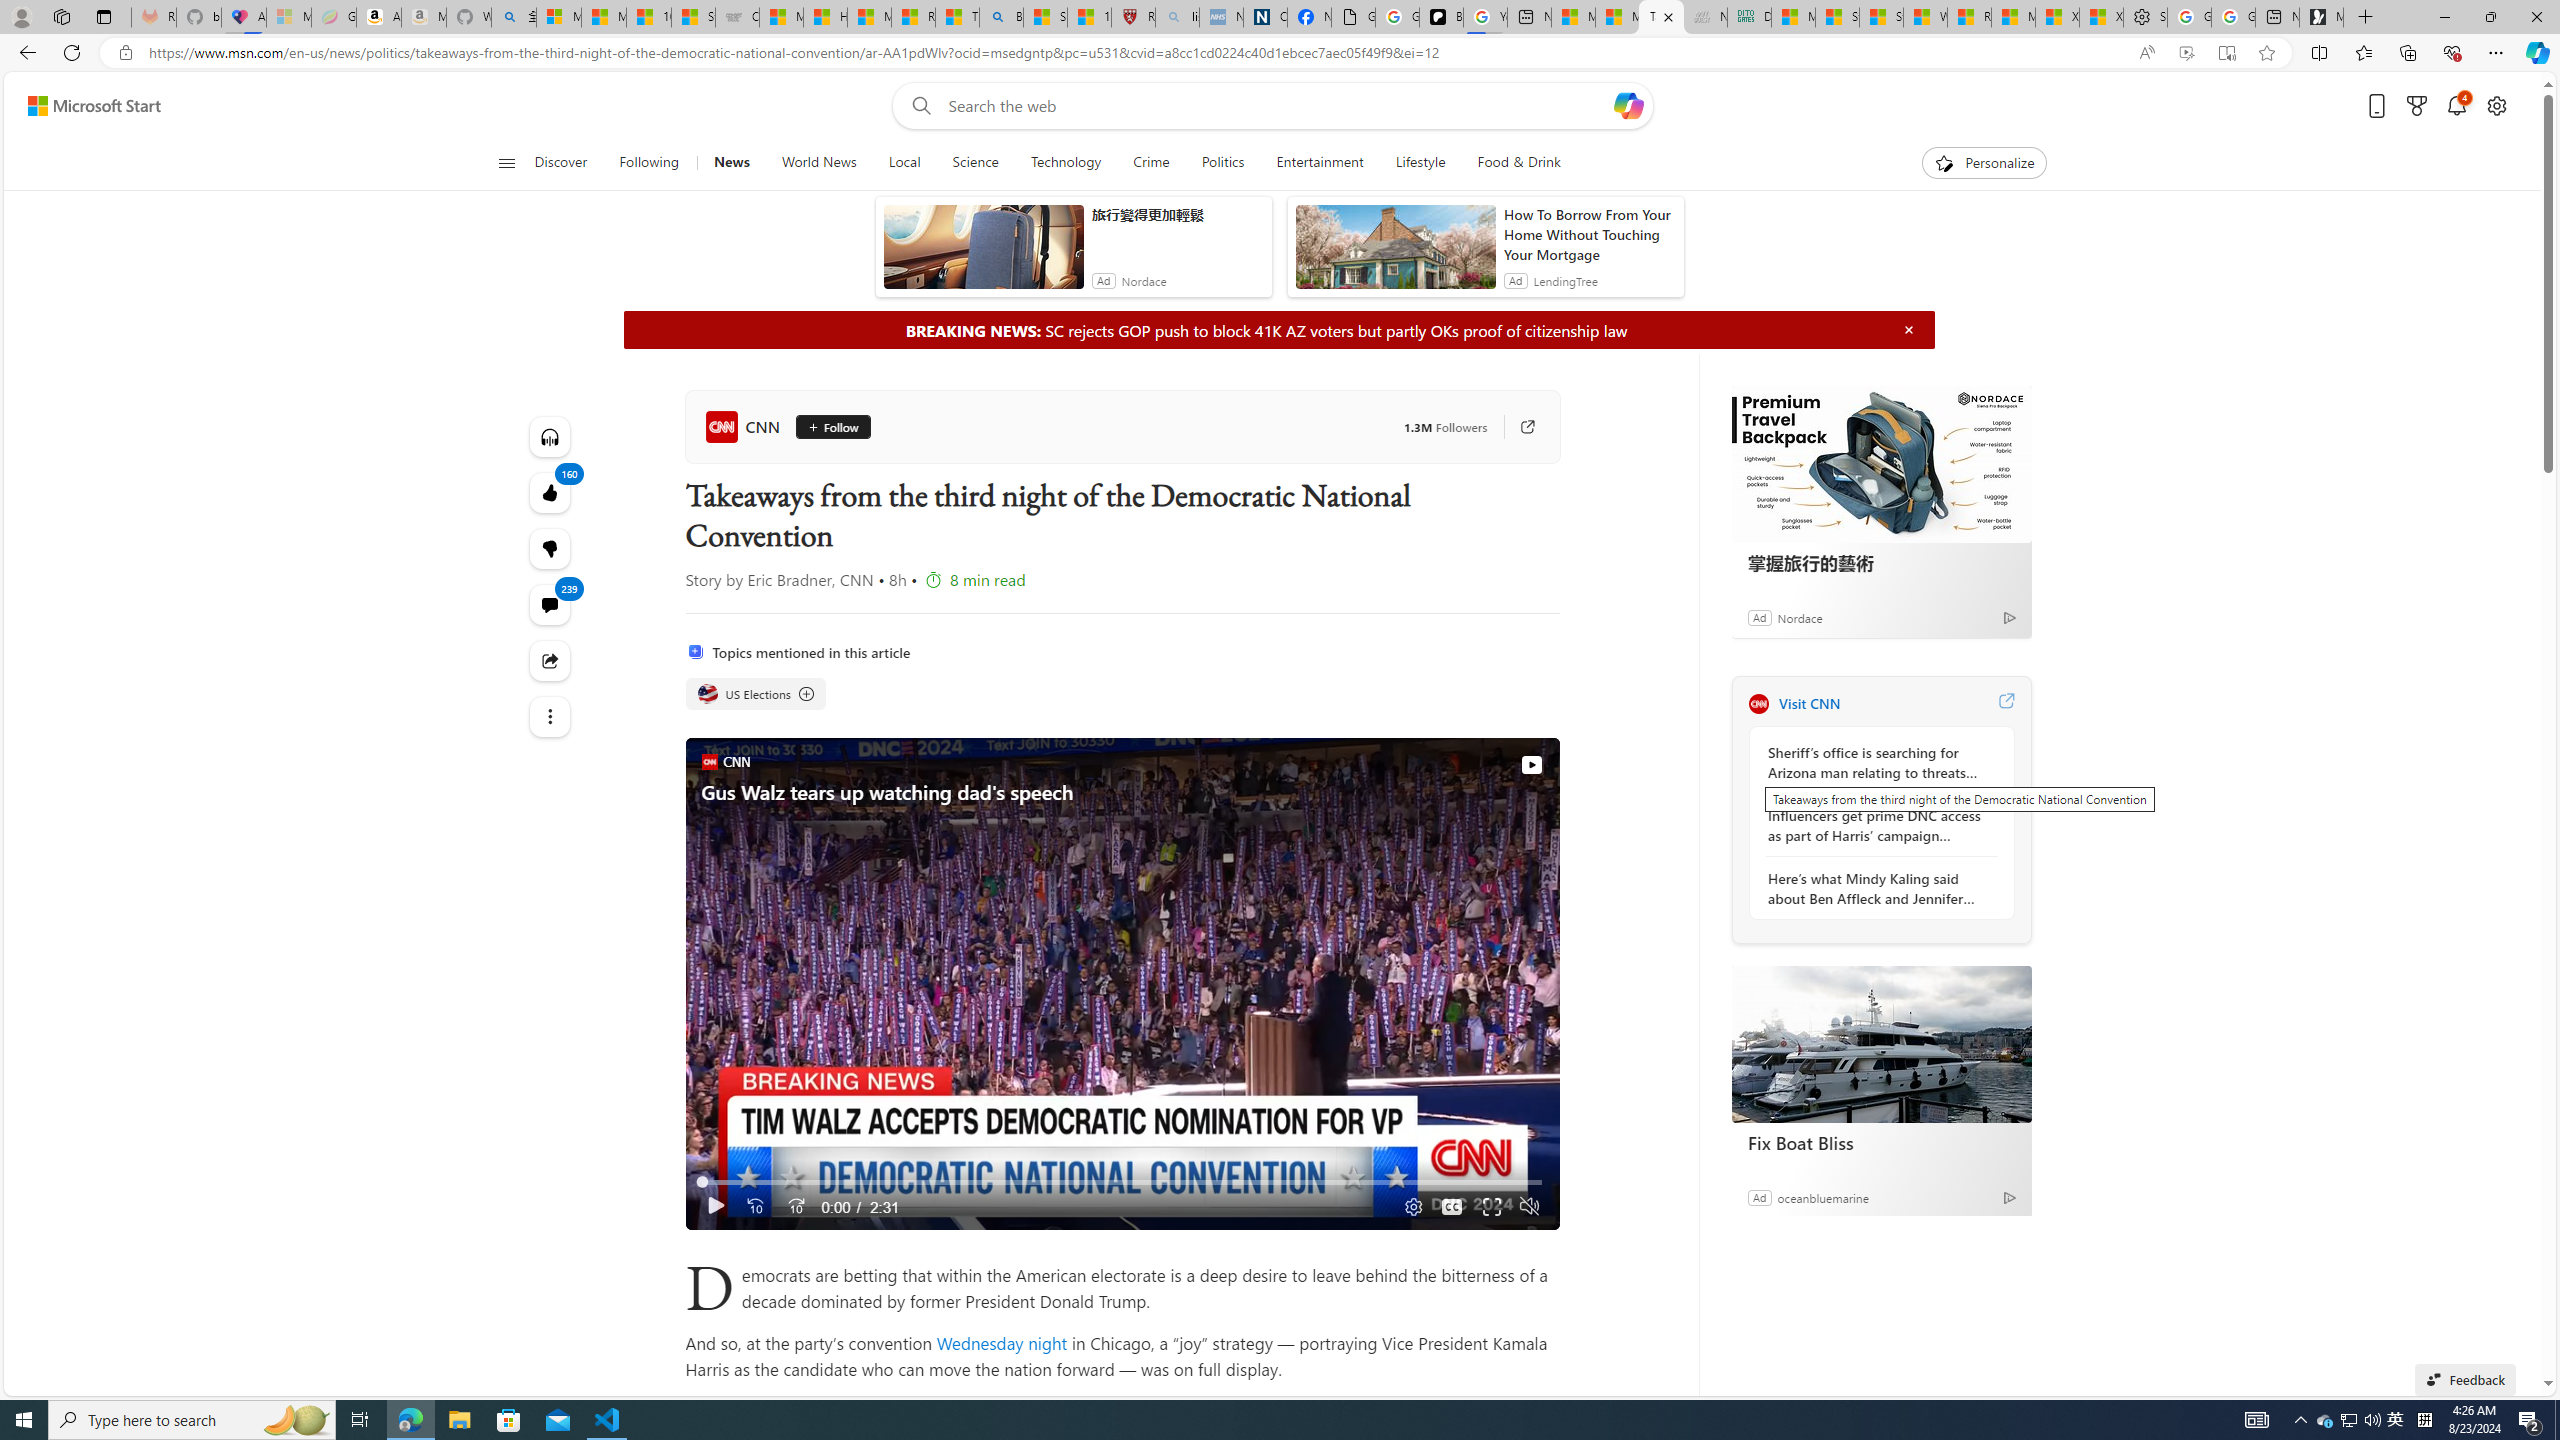  Describe the element at coordinates (1968, 17) in the screenshot. I see `R******* | Trusted Community Engagement and Contributions` at that location.